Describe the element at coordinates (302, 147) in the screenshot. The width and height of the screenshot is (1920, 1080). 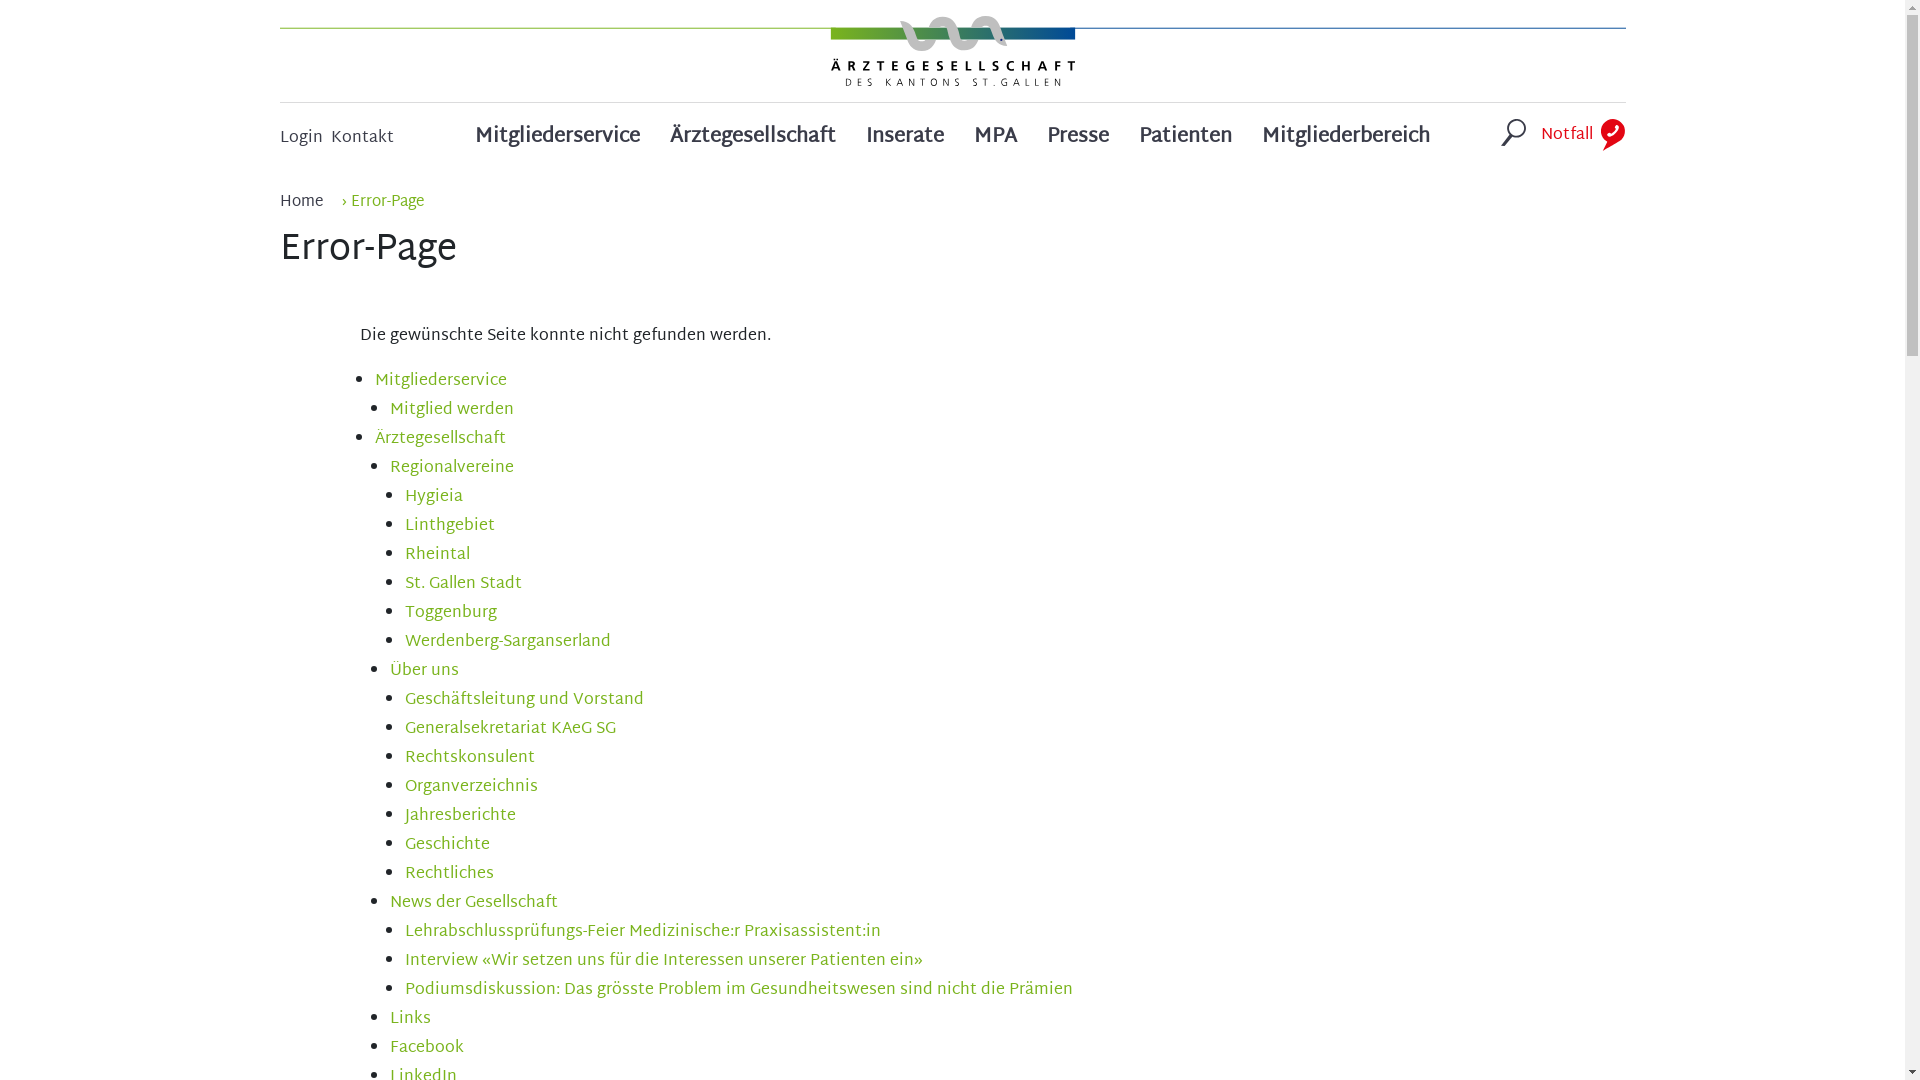
I see `Login` at that location.